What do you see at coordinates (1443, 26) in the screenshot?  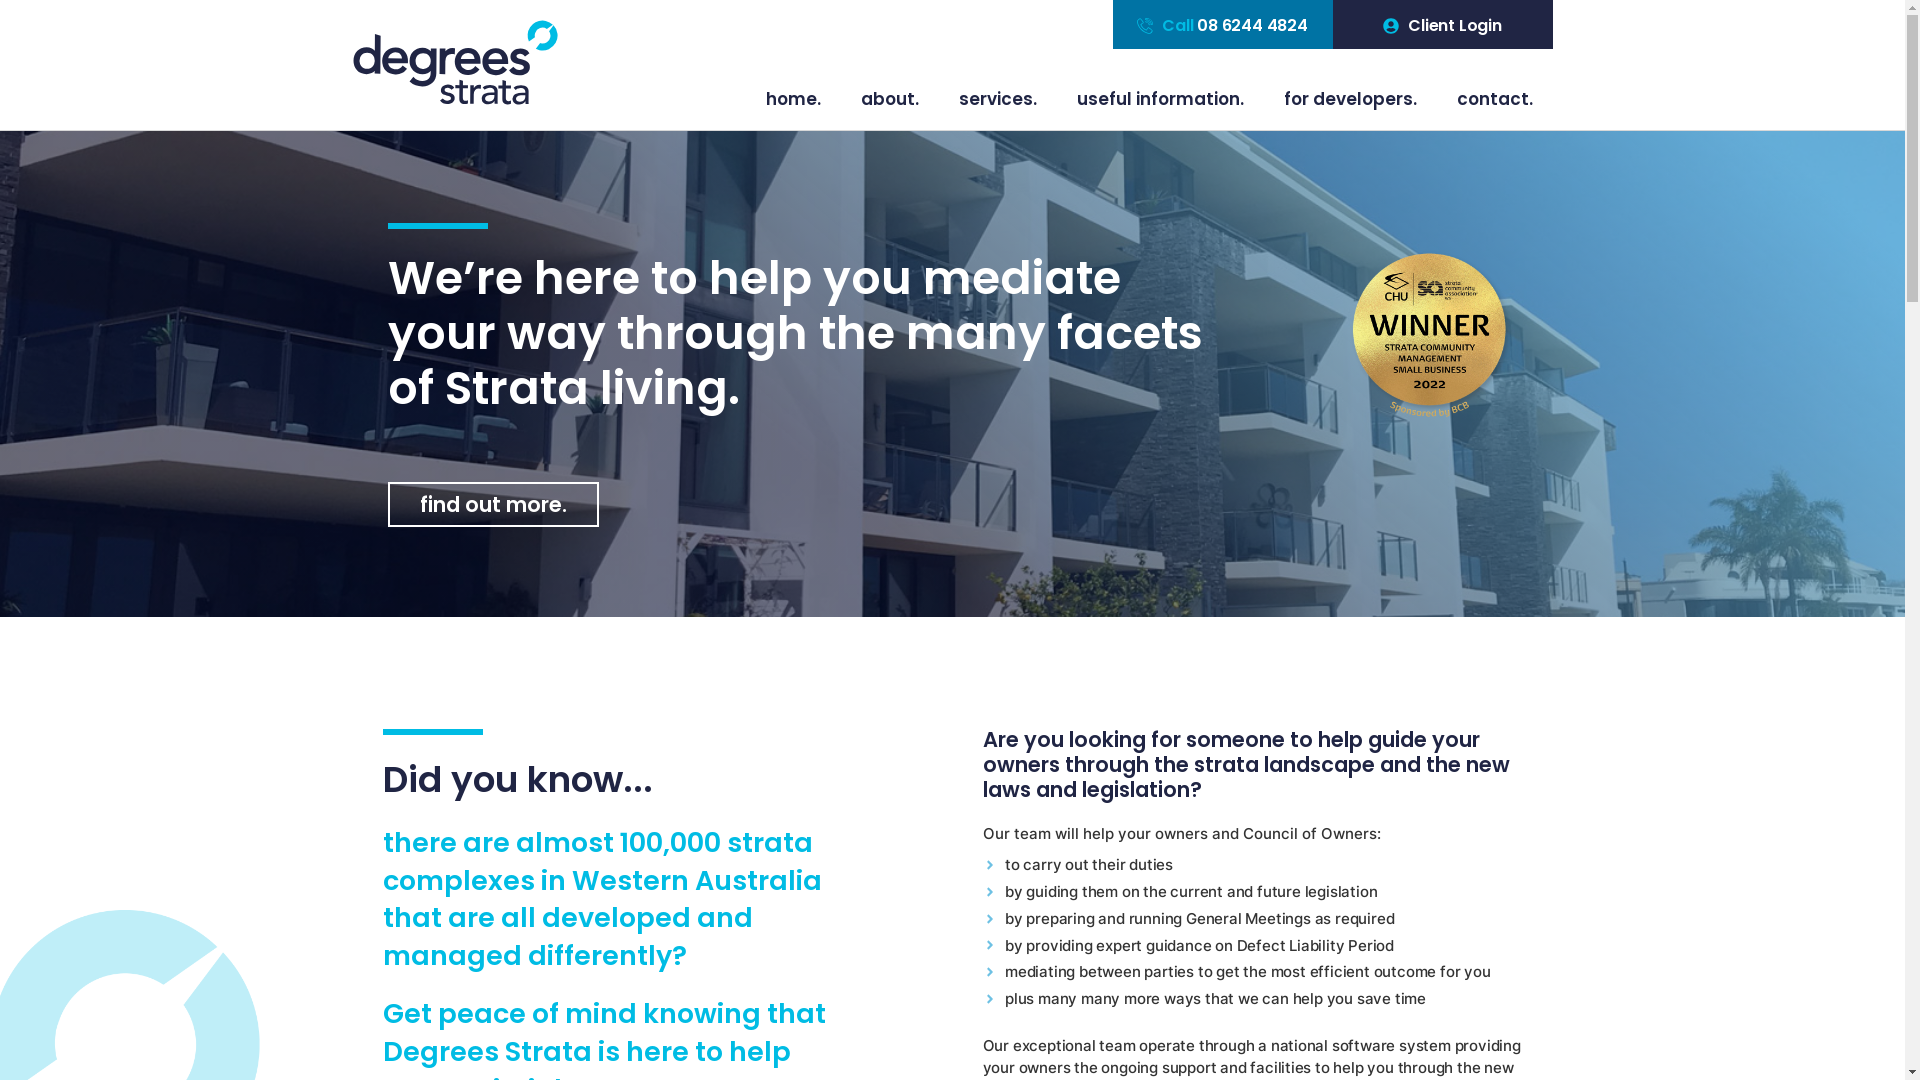 I see `Client Login` at bounding box center [1443, 26].